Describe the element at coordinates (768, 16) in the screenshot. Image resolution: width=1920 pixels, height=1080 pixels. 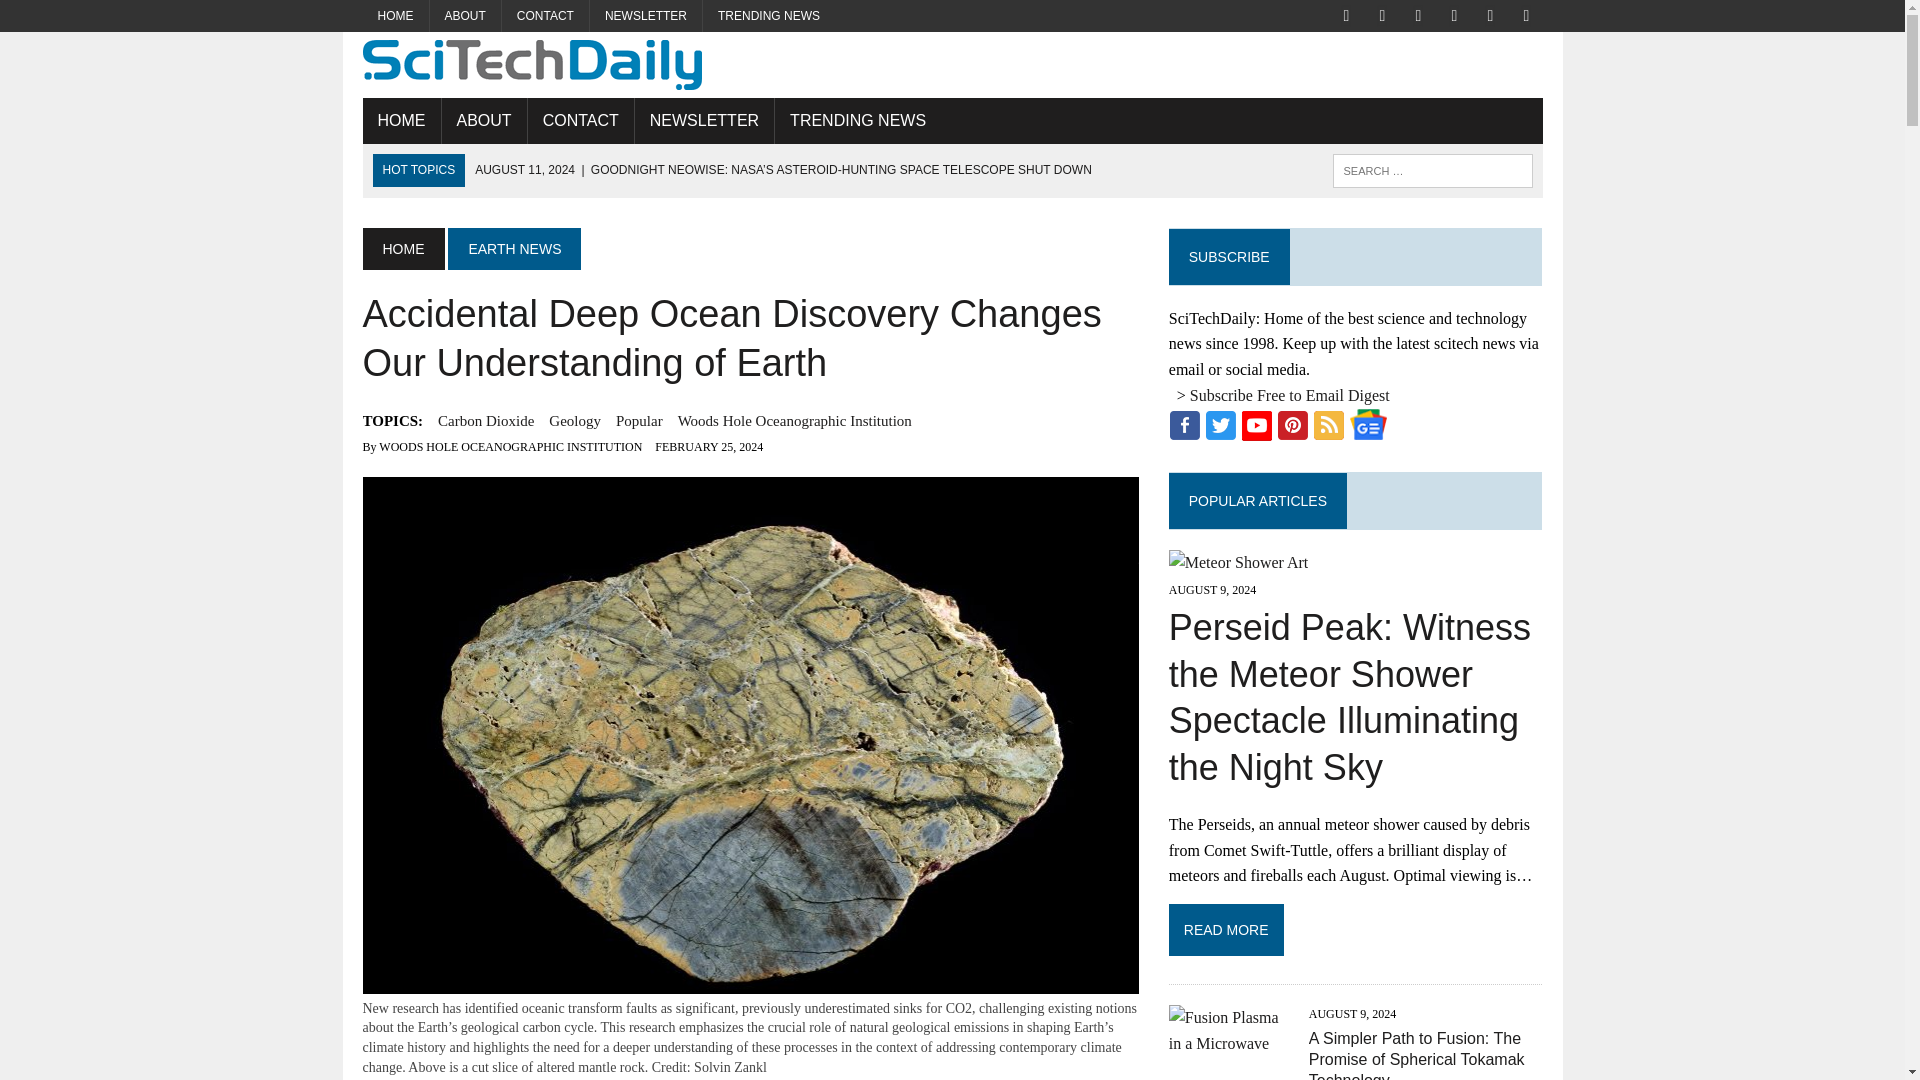
I see `TRENDING NEWS` at that location.